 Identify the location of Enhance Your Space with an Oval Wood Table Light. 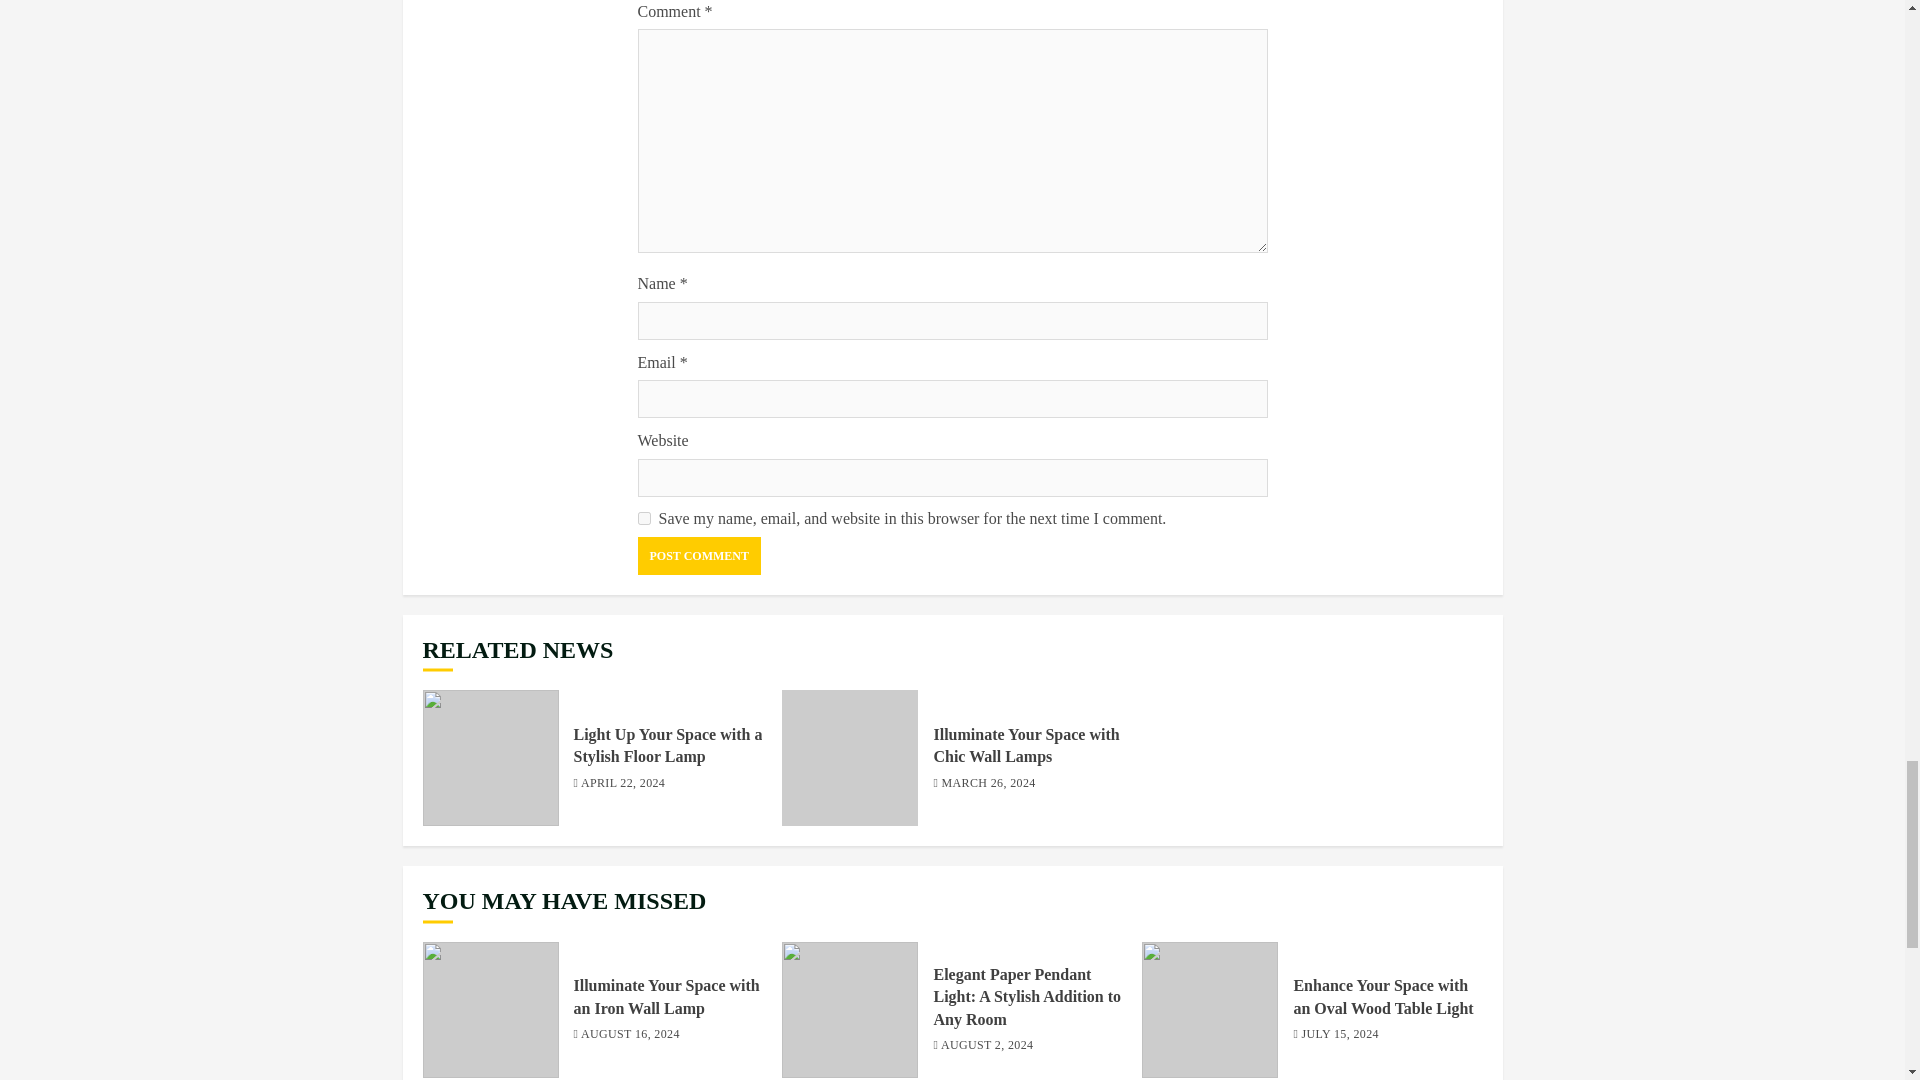
(1210, 1009).